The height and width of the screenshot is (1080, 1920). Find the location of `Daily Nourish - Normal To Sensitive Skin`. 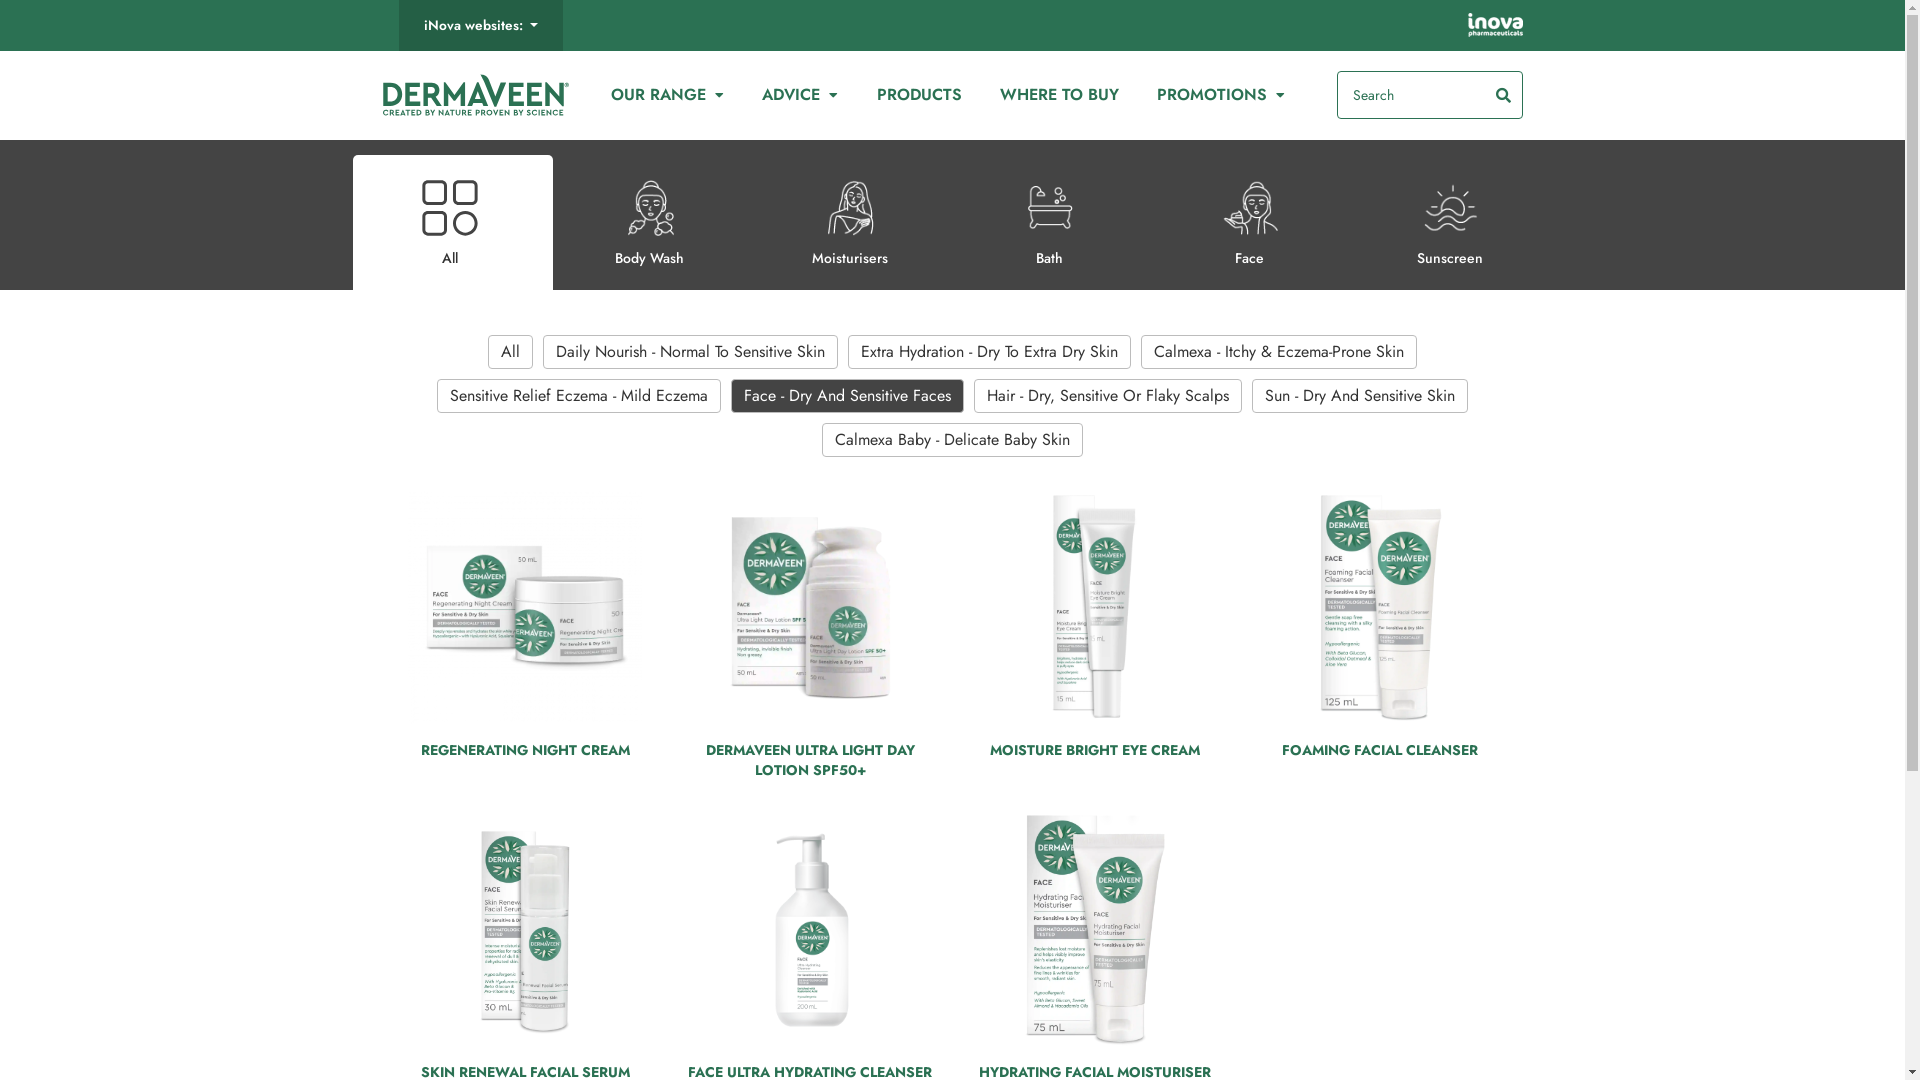

Daily Nourish - Normal To Sensitive Skin is located at coordinates (690, 352).